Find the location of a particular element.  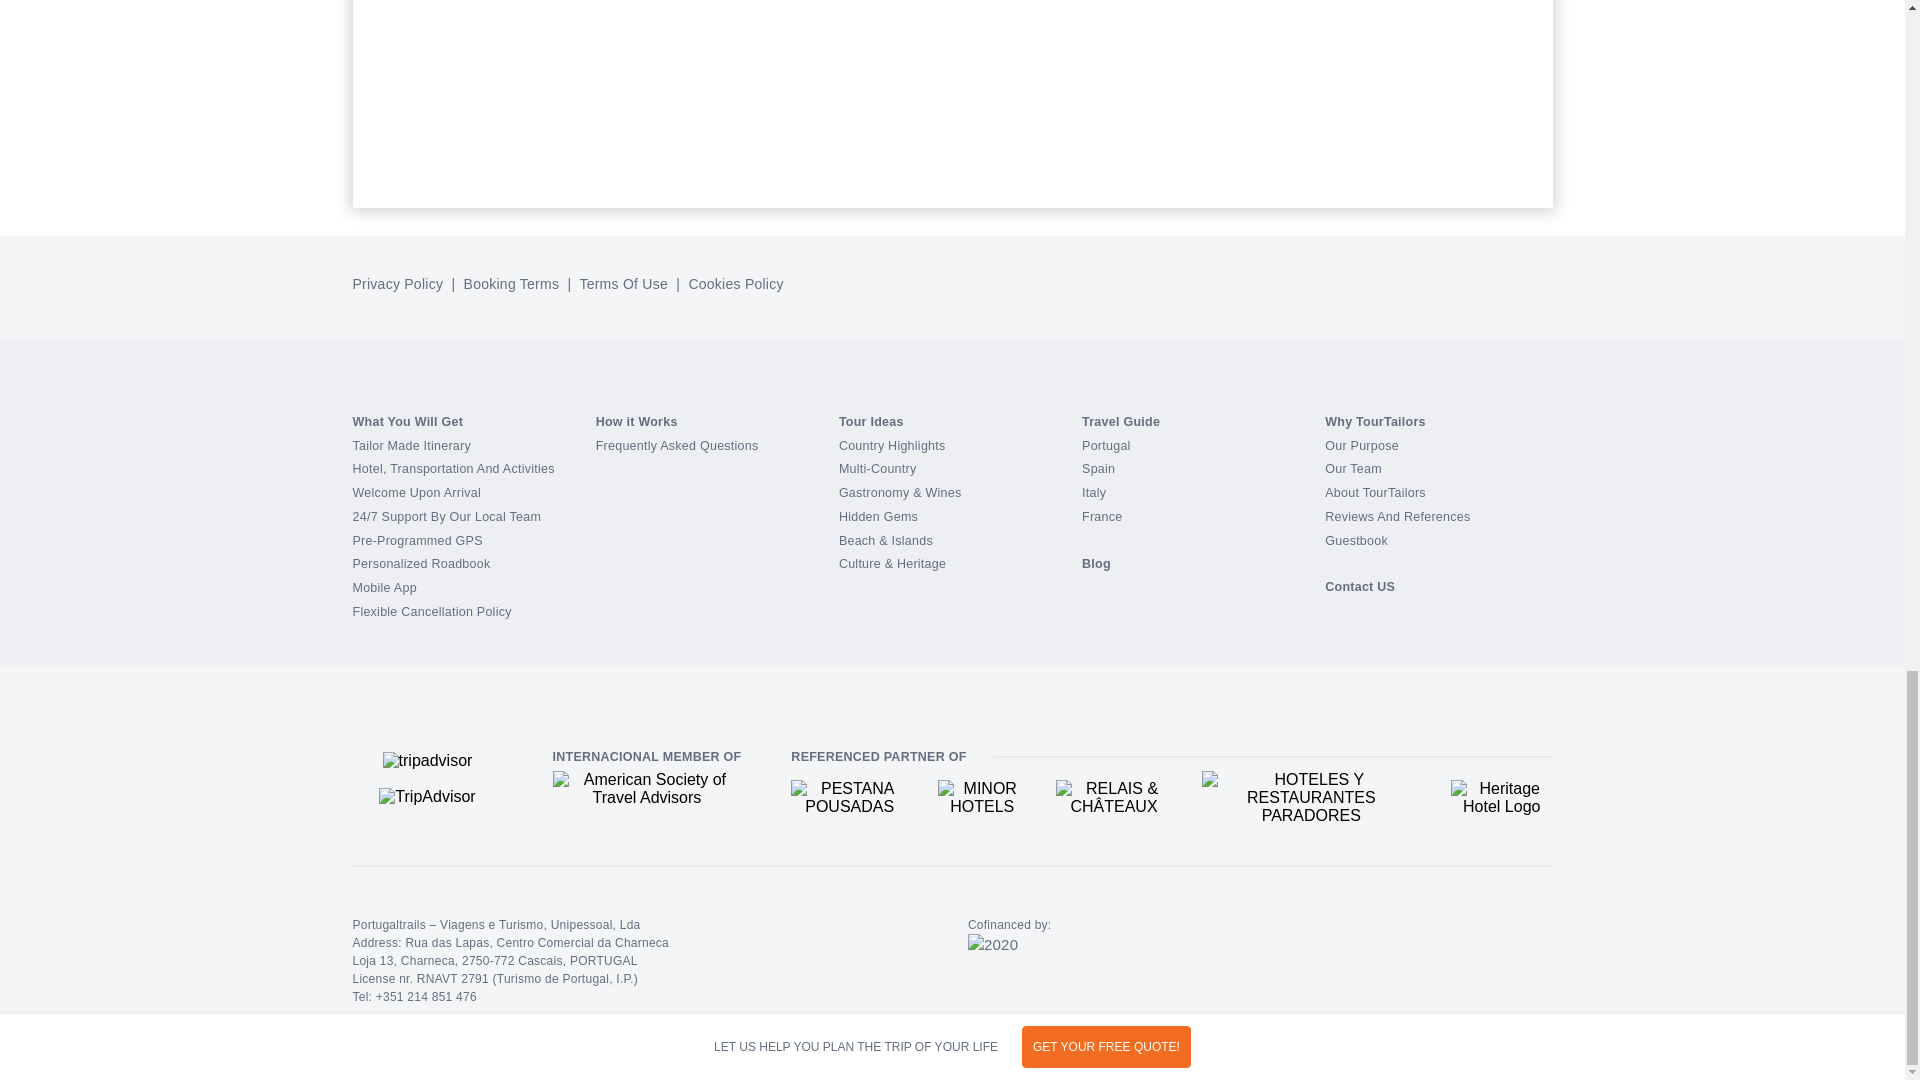

Heritage Hotel is located at coordinates (1502, 798).